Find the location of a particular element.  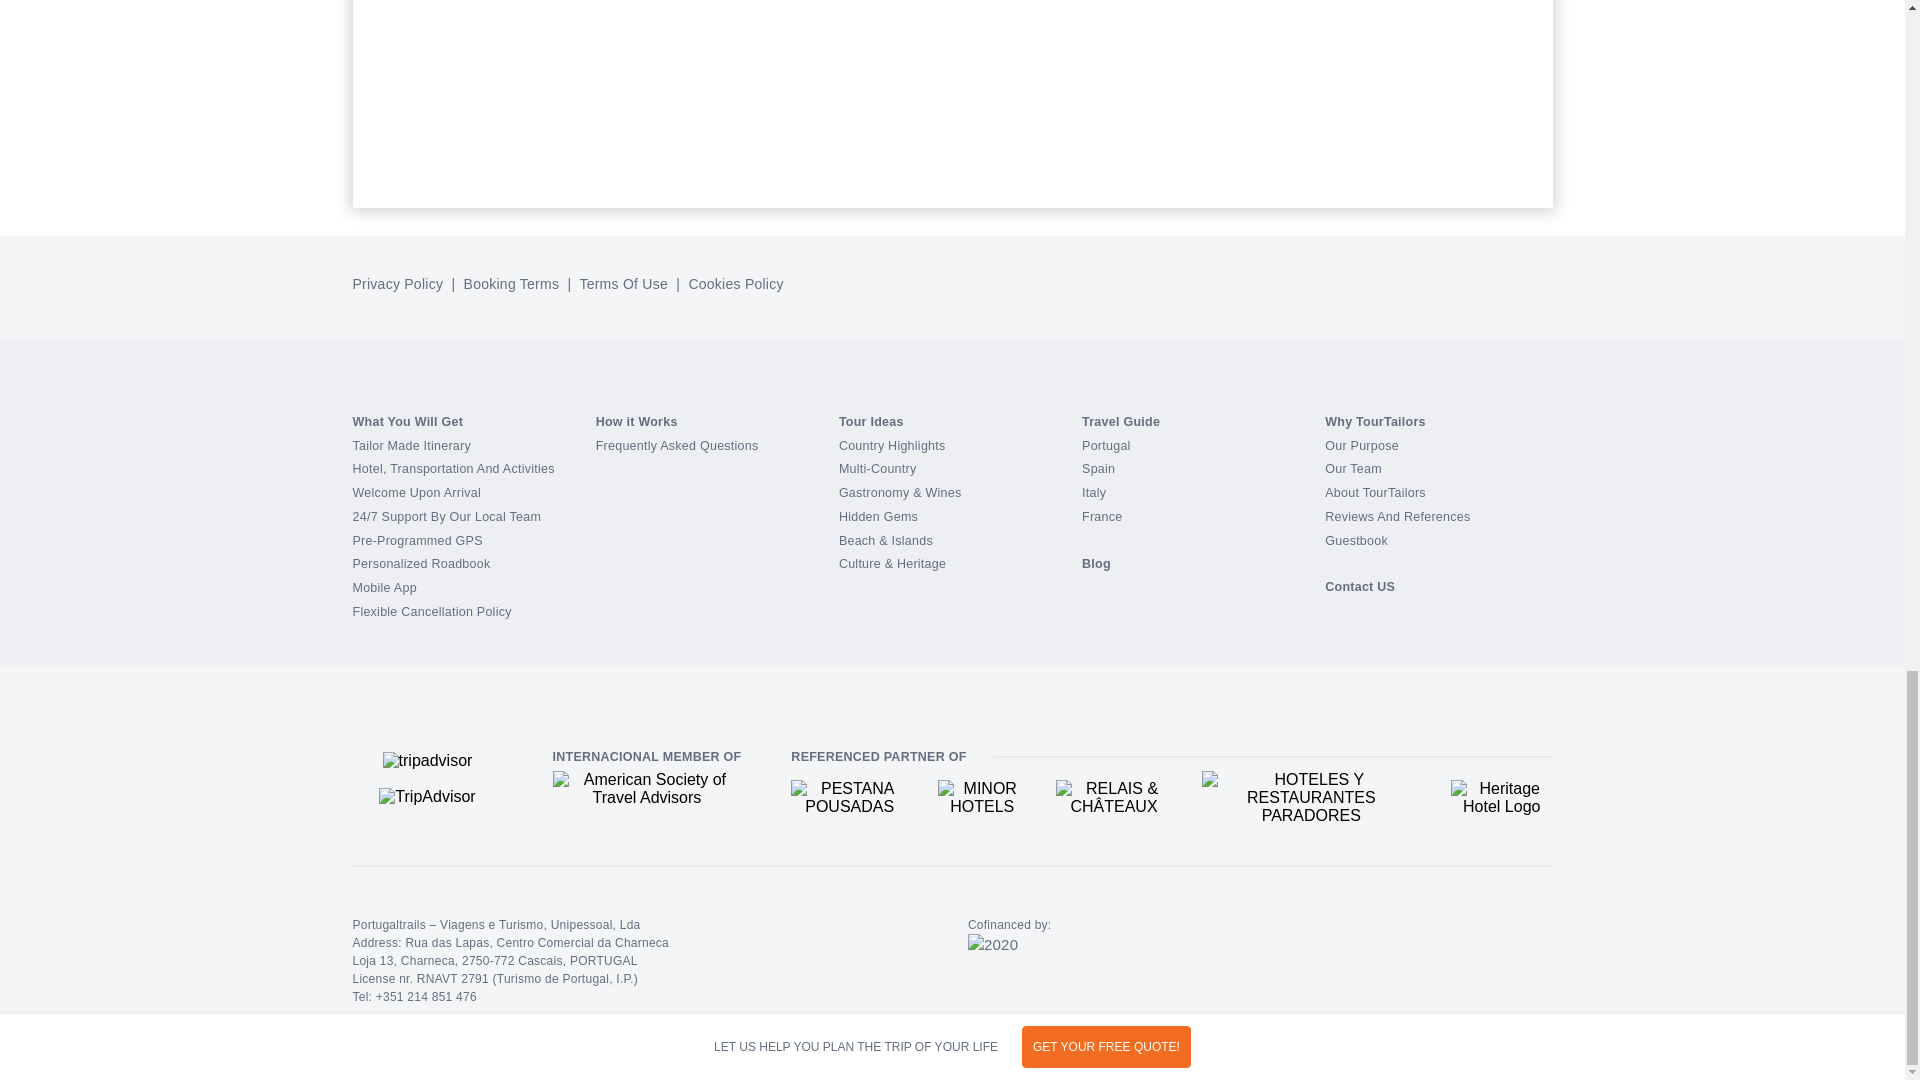

Heritage Hotel is located at coordinates (1502, 798).